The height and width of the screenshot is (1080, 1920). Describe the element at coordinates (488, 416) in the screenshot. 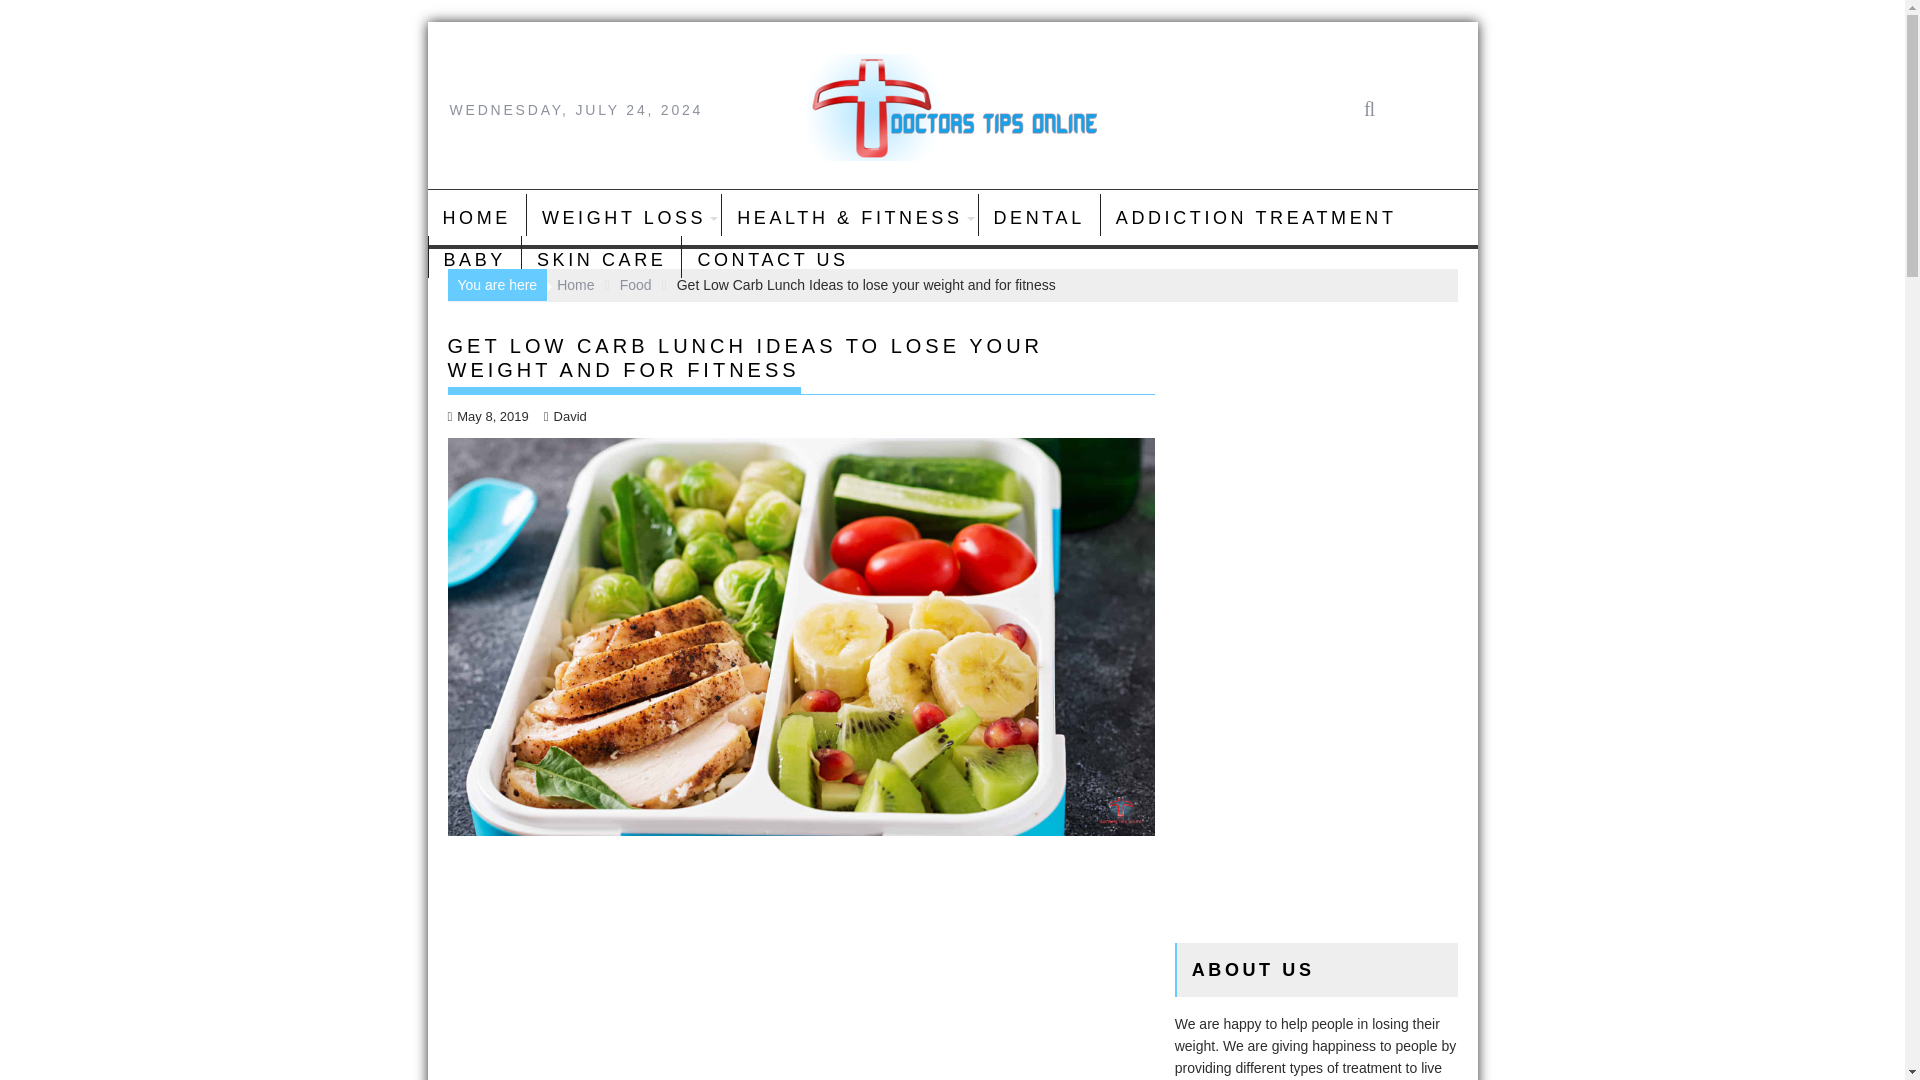

I see `May 8, 2019` at that location.